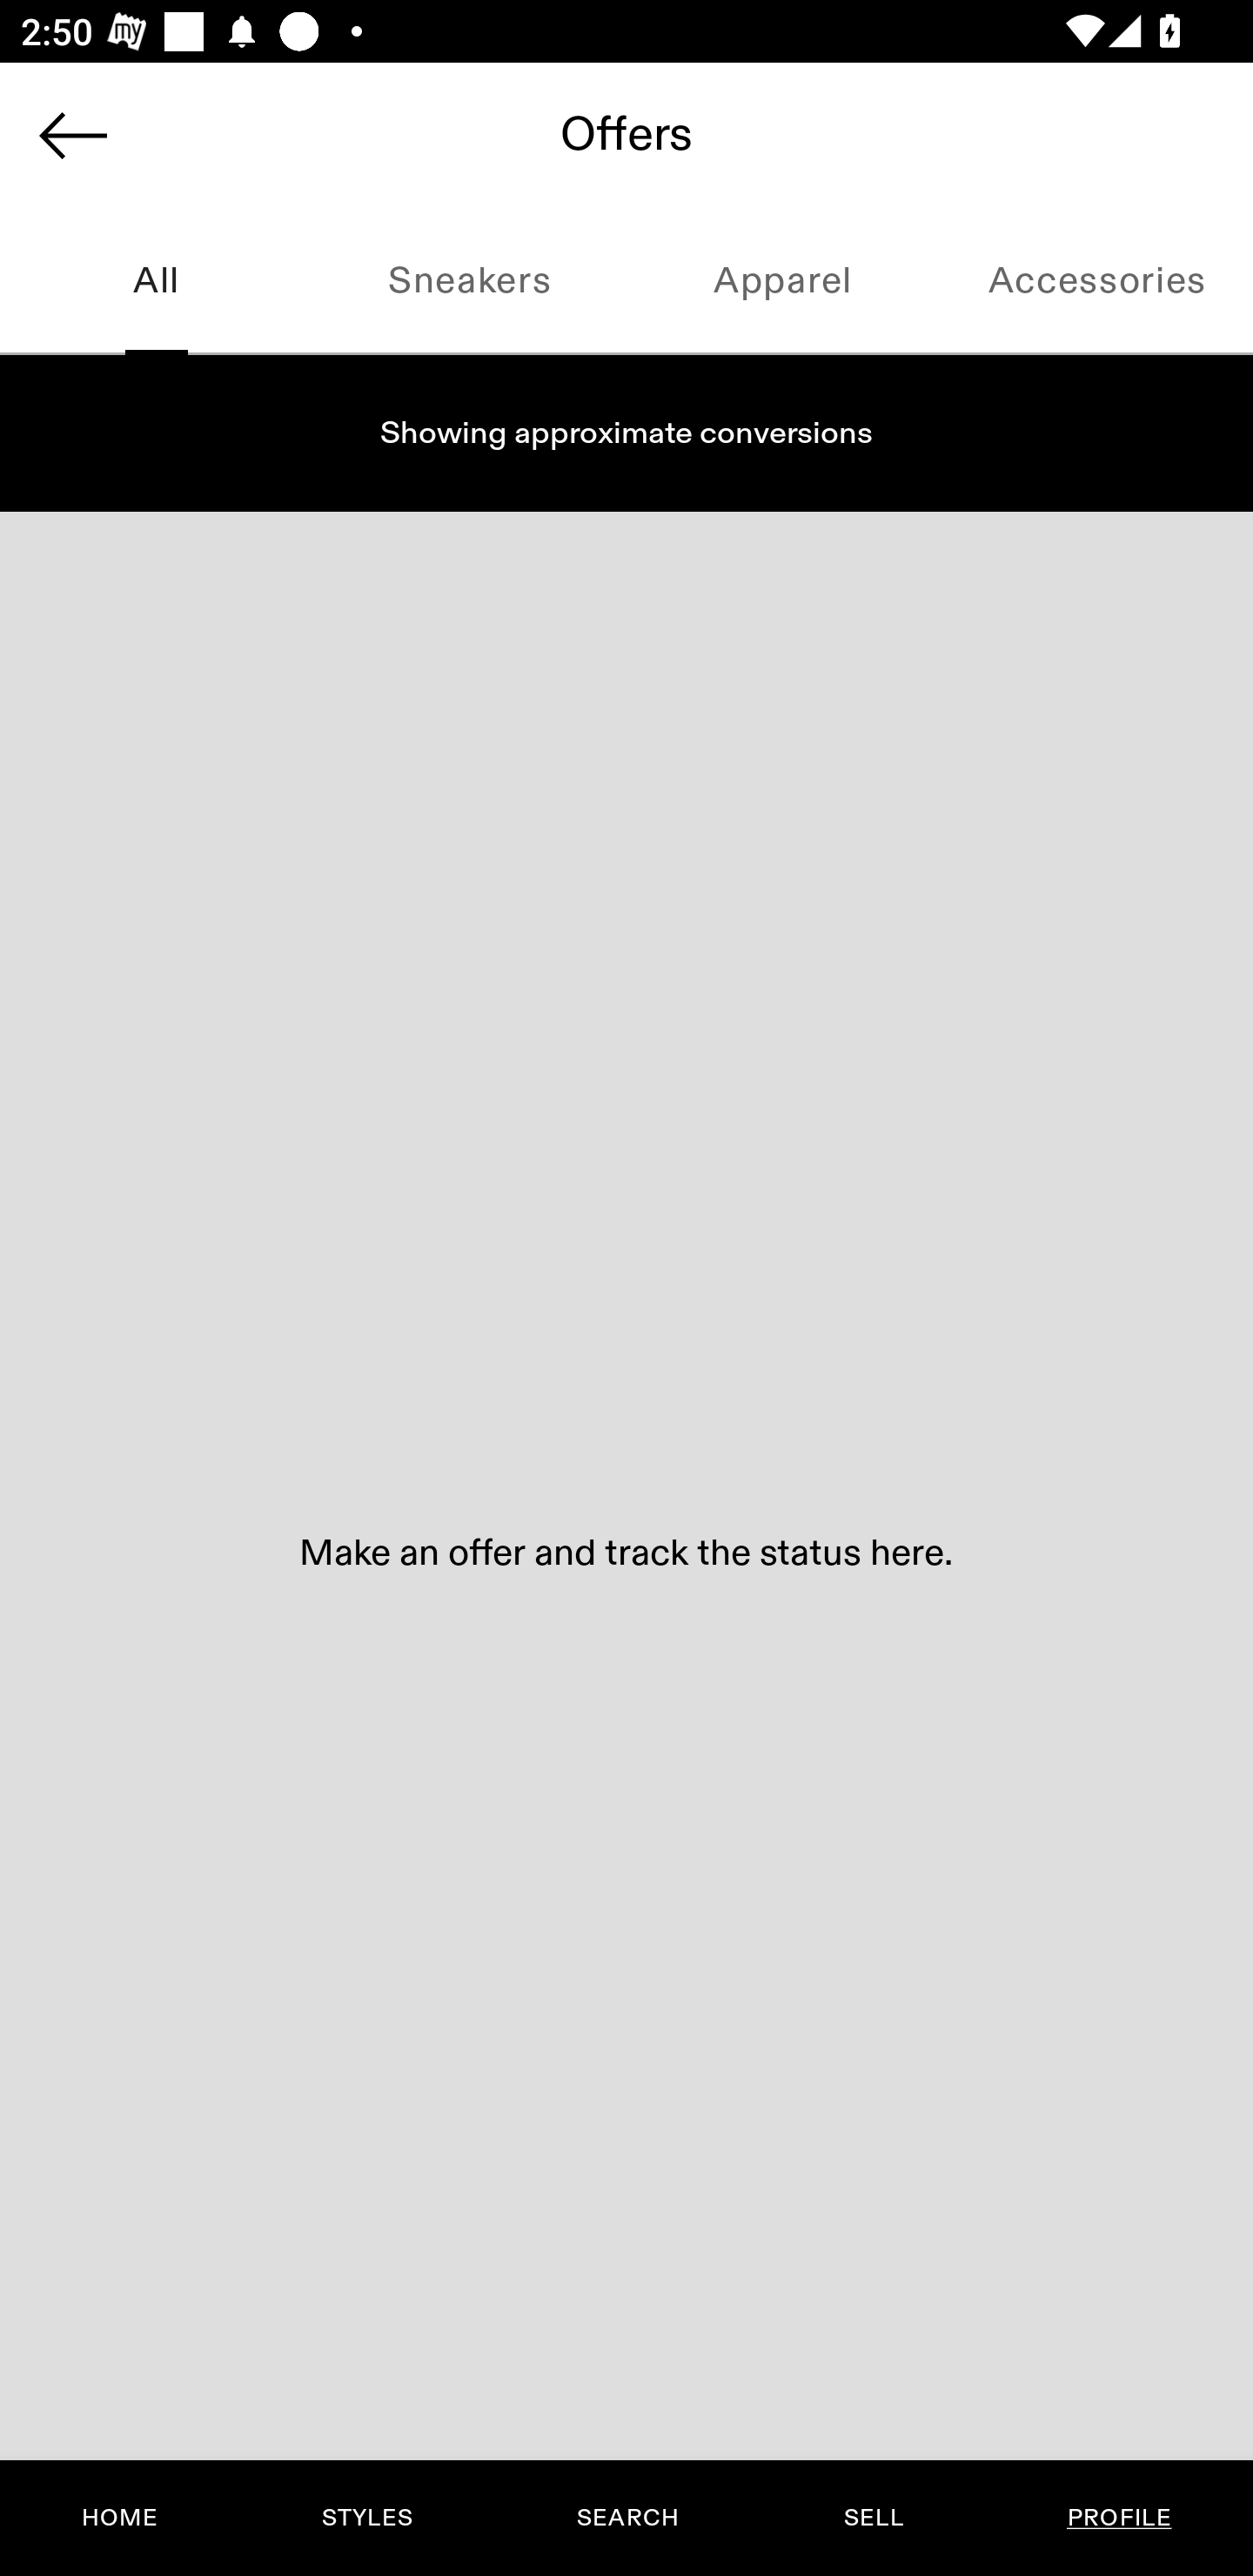 The height and width of the screenshot is (2576, 1253). Describe the element at coordinates (366, 2518) in the screenshot. I see `STYLES` at that location.